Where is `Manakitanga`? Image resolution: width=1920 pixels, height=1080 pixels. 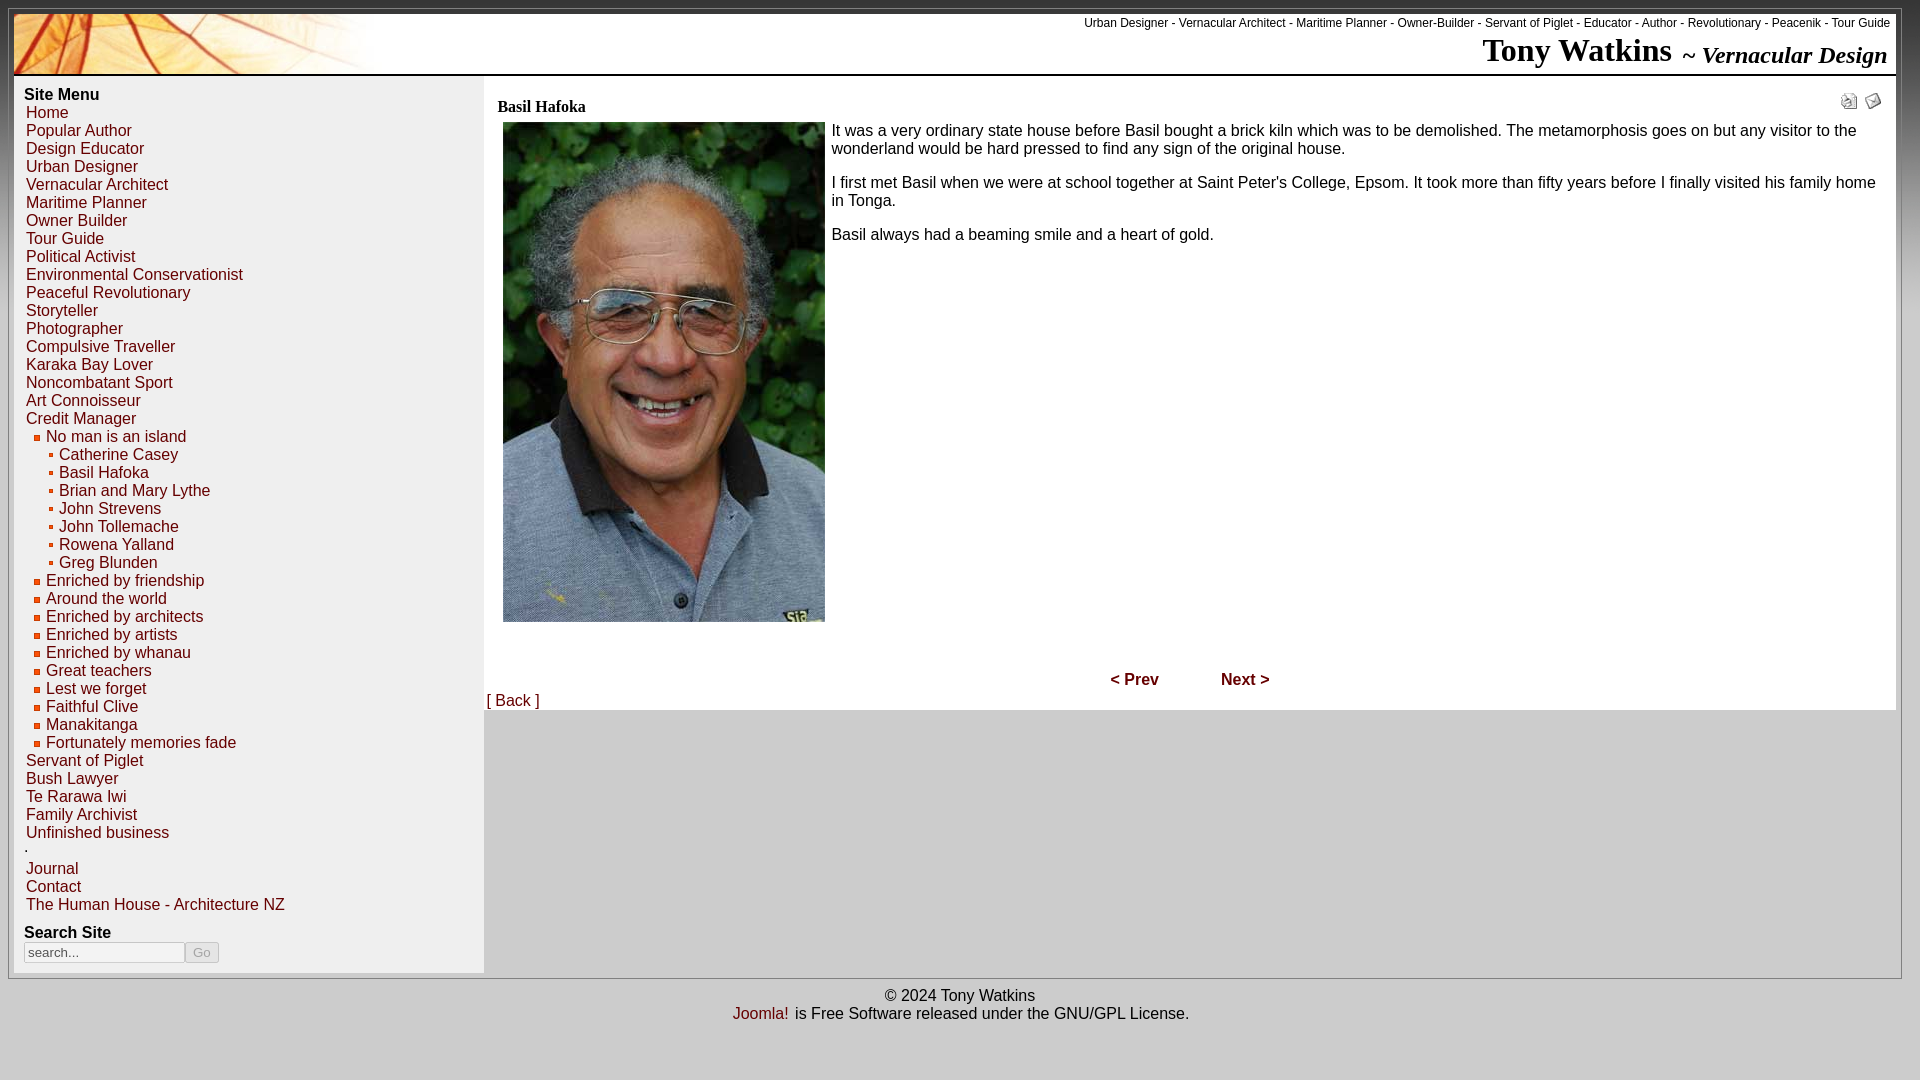
Manakitanga is located at coordinates (92, 724).